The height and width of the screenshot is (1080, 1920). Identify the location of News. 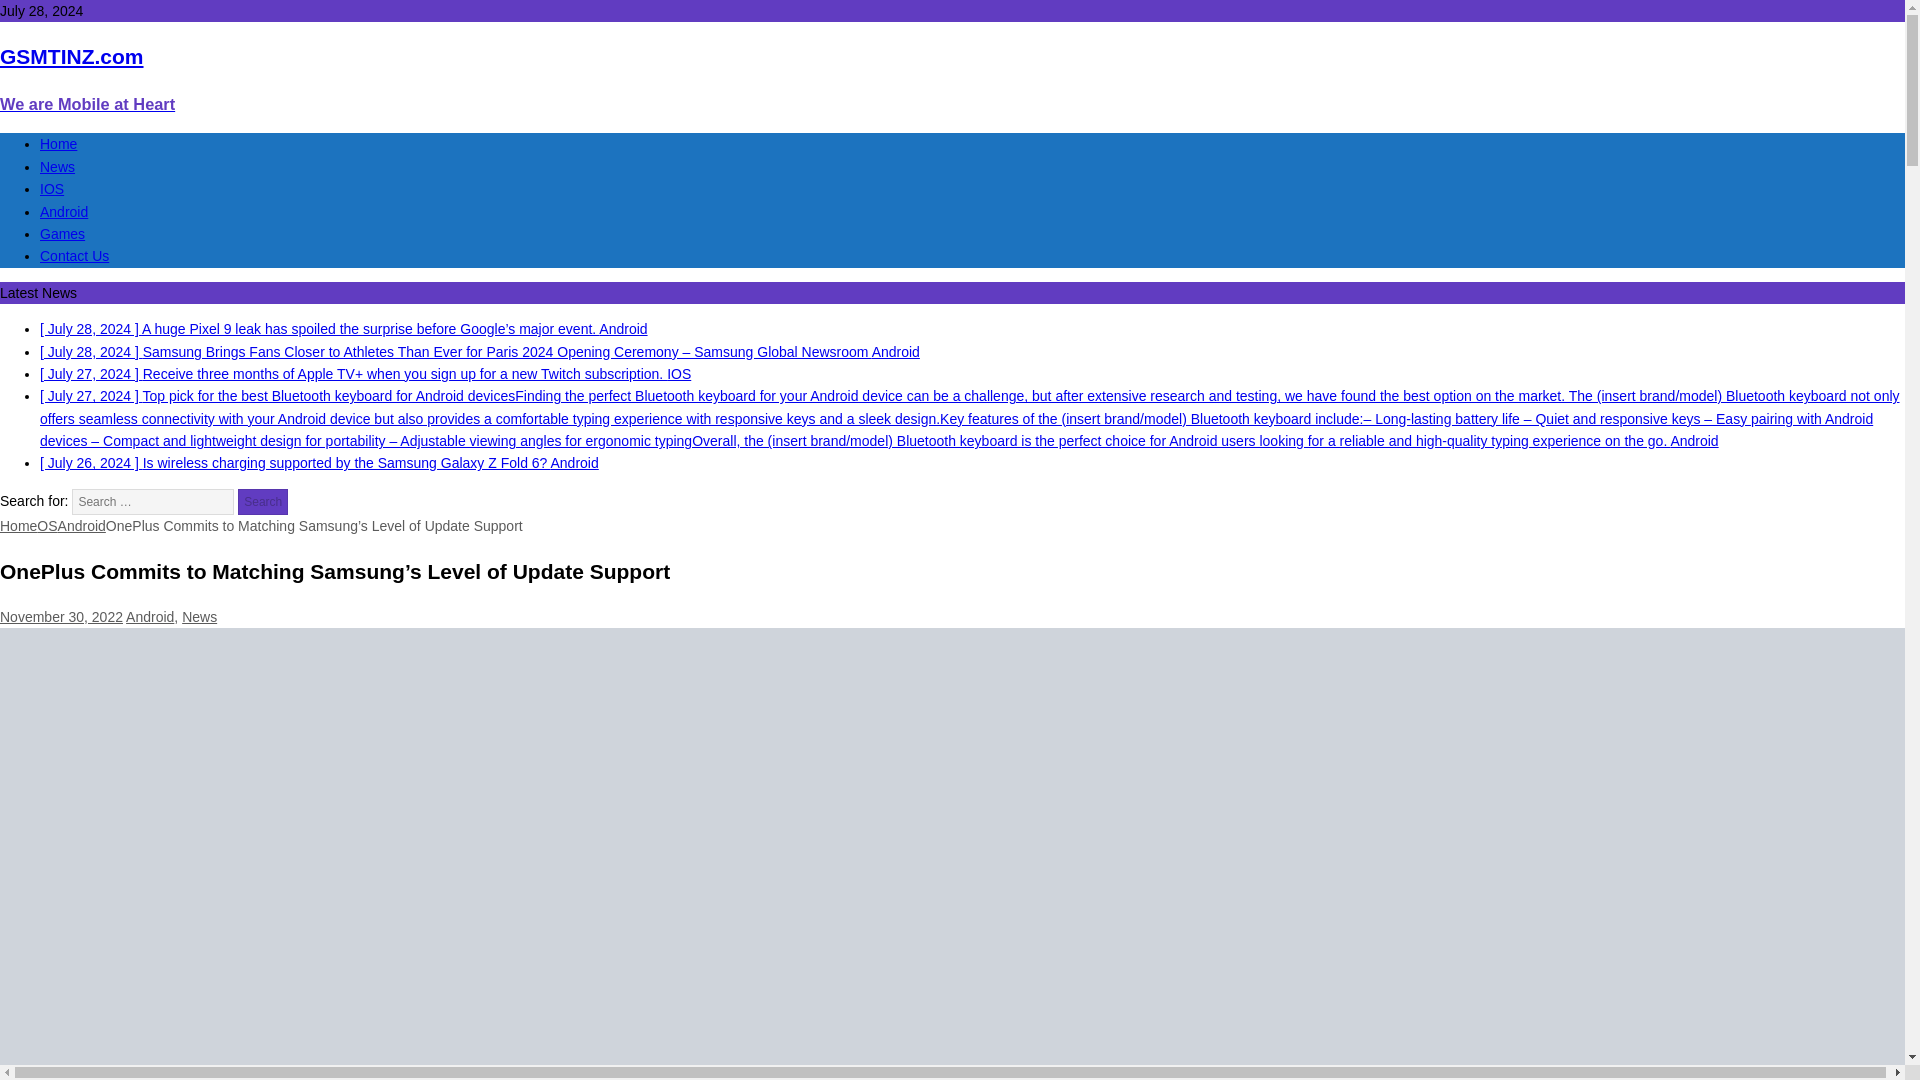
(57, 166).